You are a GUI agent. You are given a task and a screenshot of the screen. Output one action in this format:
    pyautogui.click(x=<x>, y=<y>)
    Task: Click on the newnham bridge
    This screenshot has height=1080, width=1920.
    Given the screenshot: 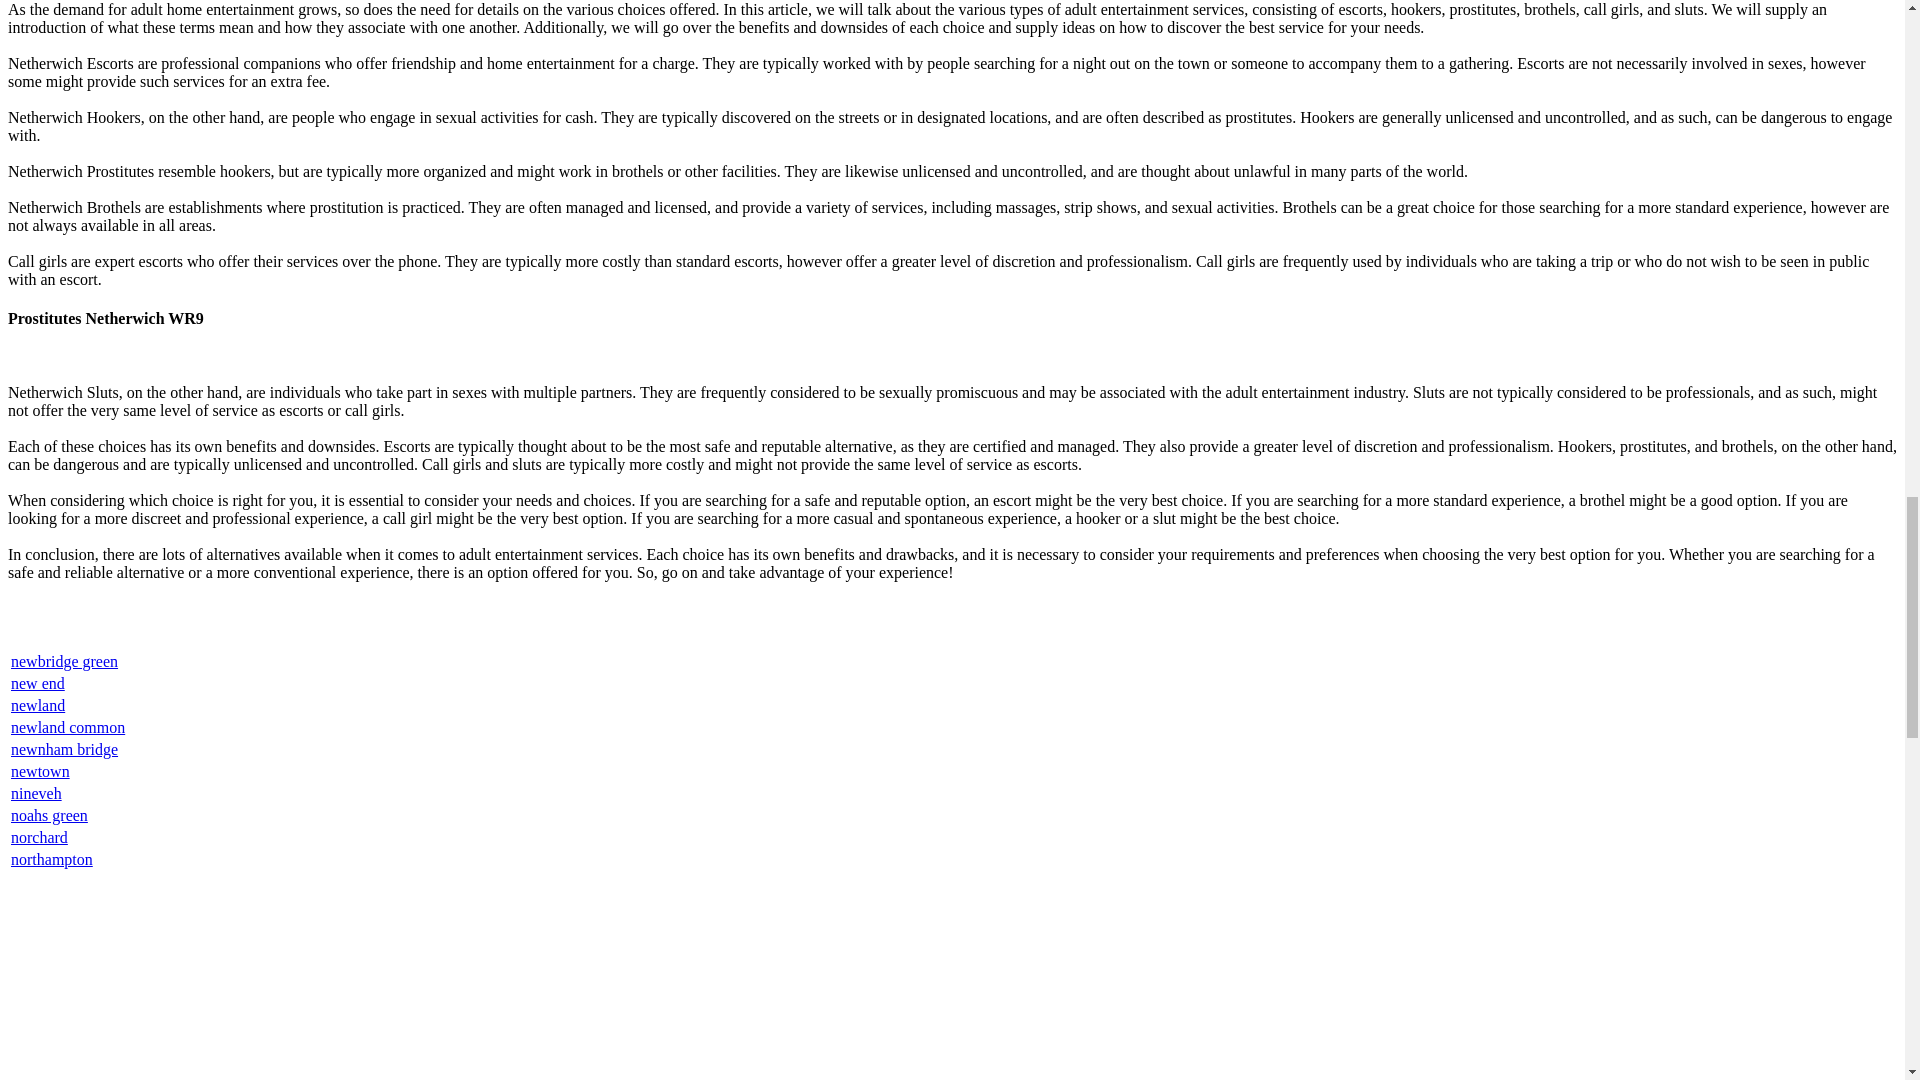 What is the action you would take?
    pyautogui.click(x=64, y=749)
    